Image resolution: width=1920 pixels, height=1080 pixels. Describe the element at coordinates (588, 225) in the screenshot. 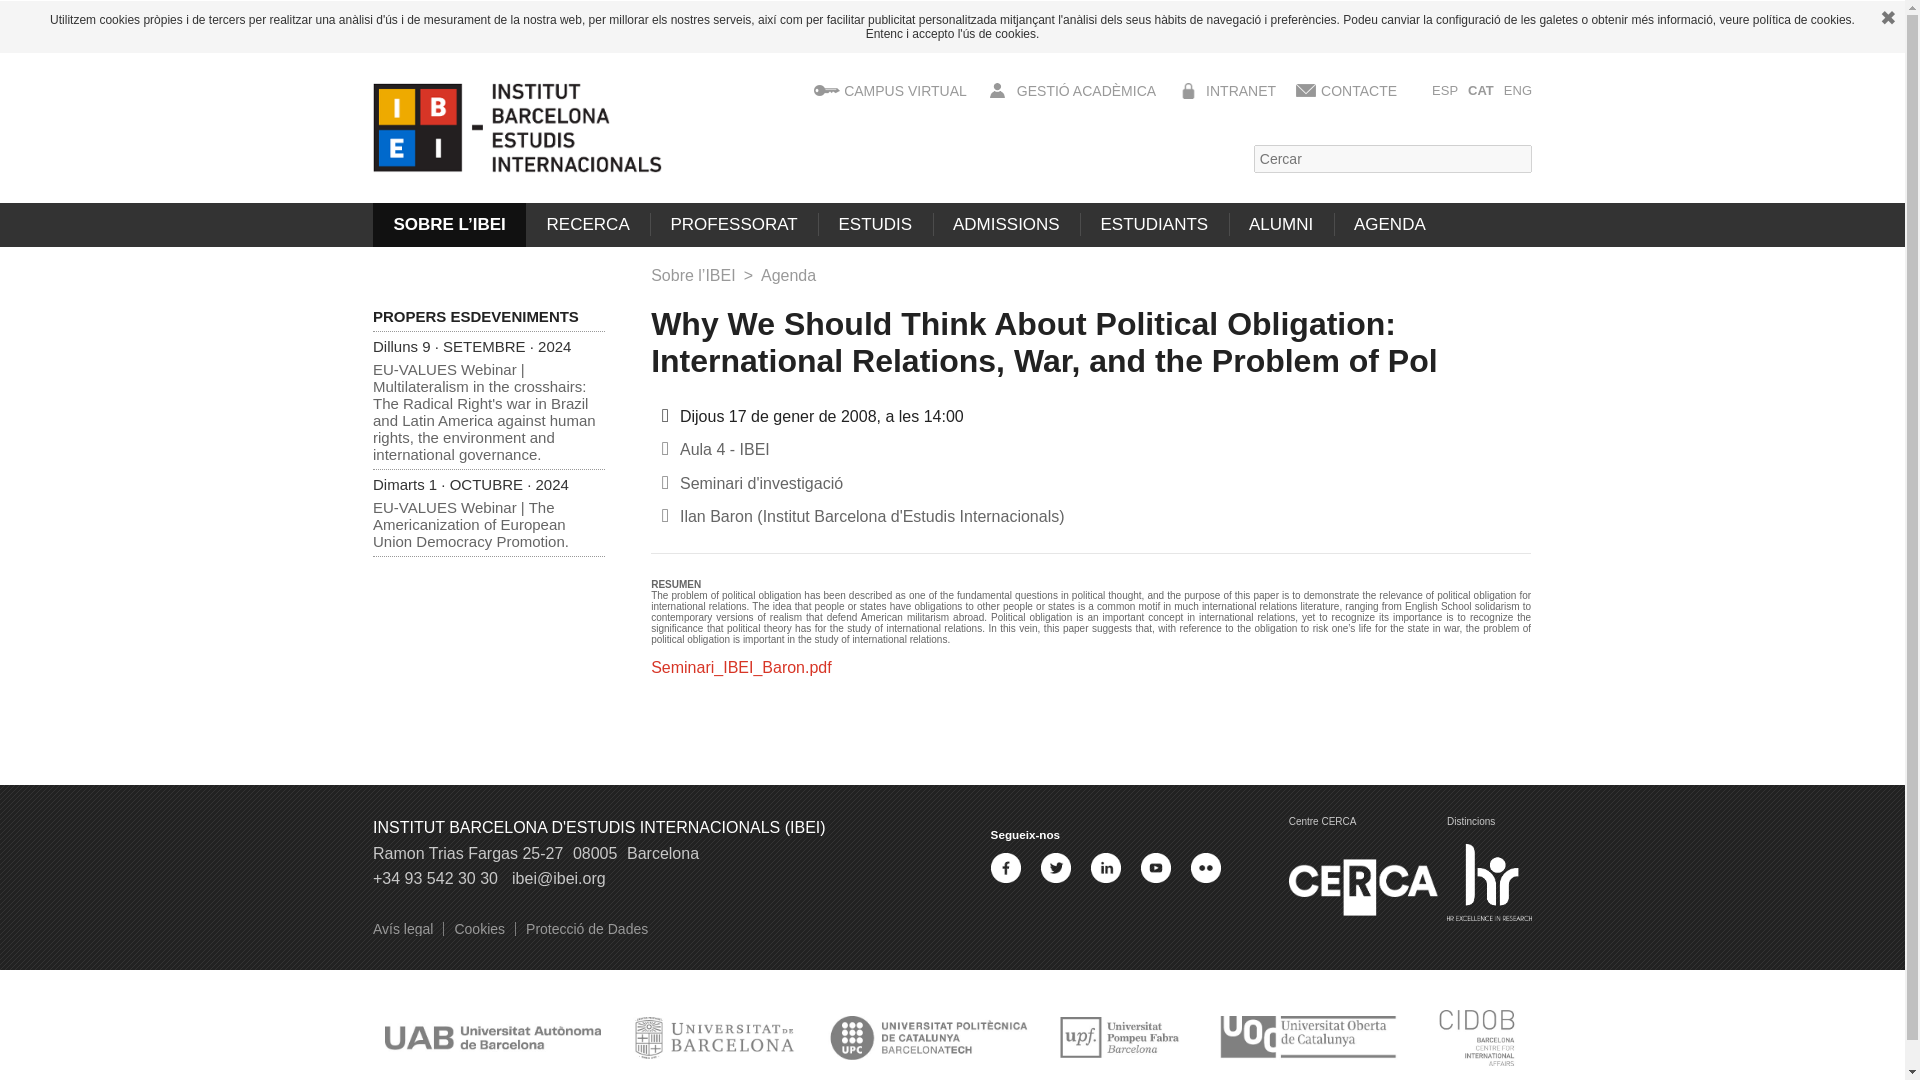

I see `RECERCA` at that location.